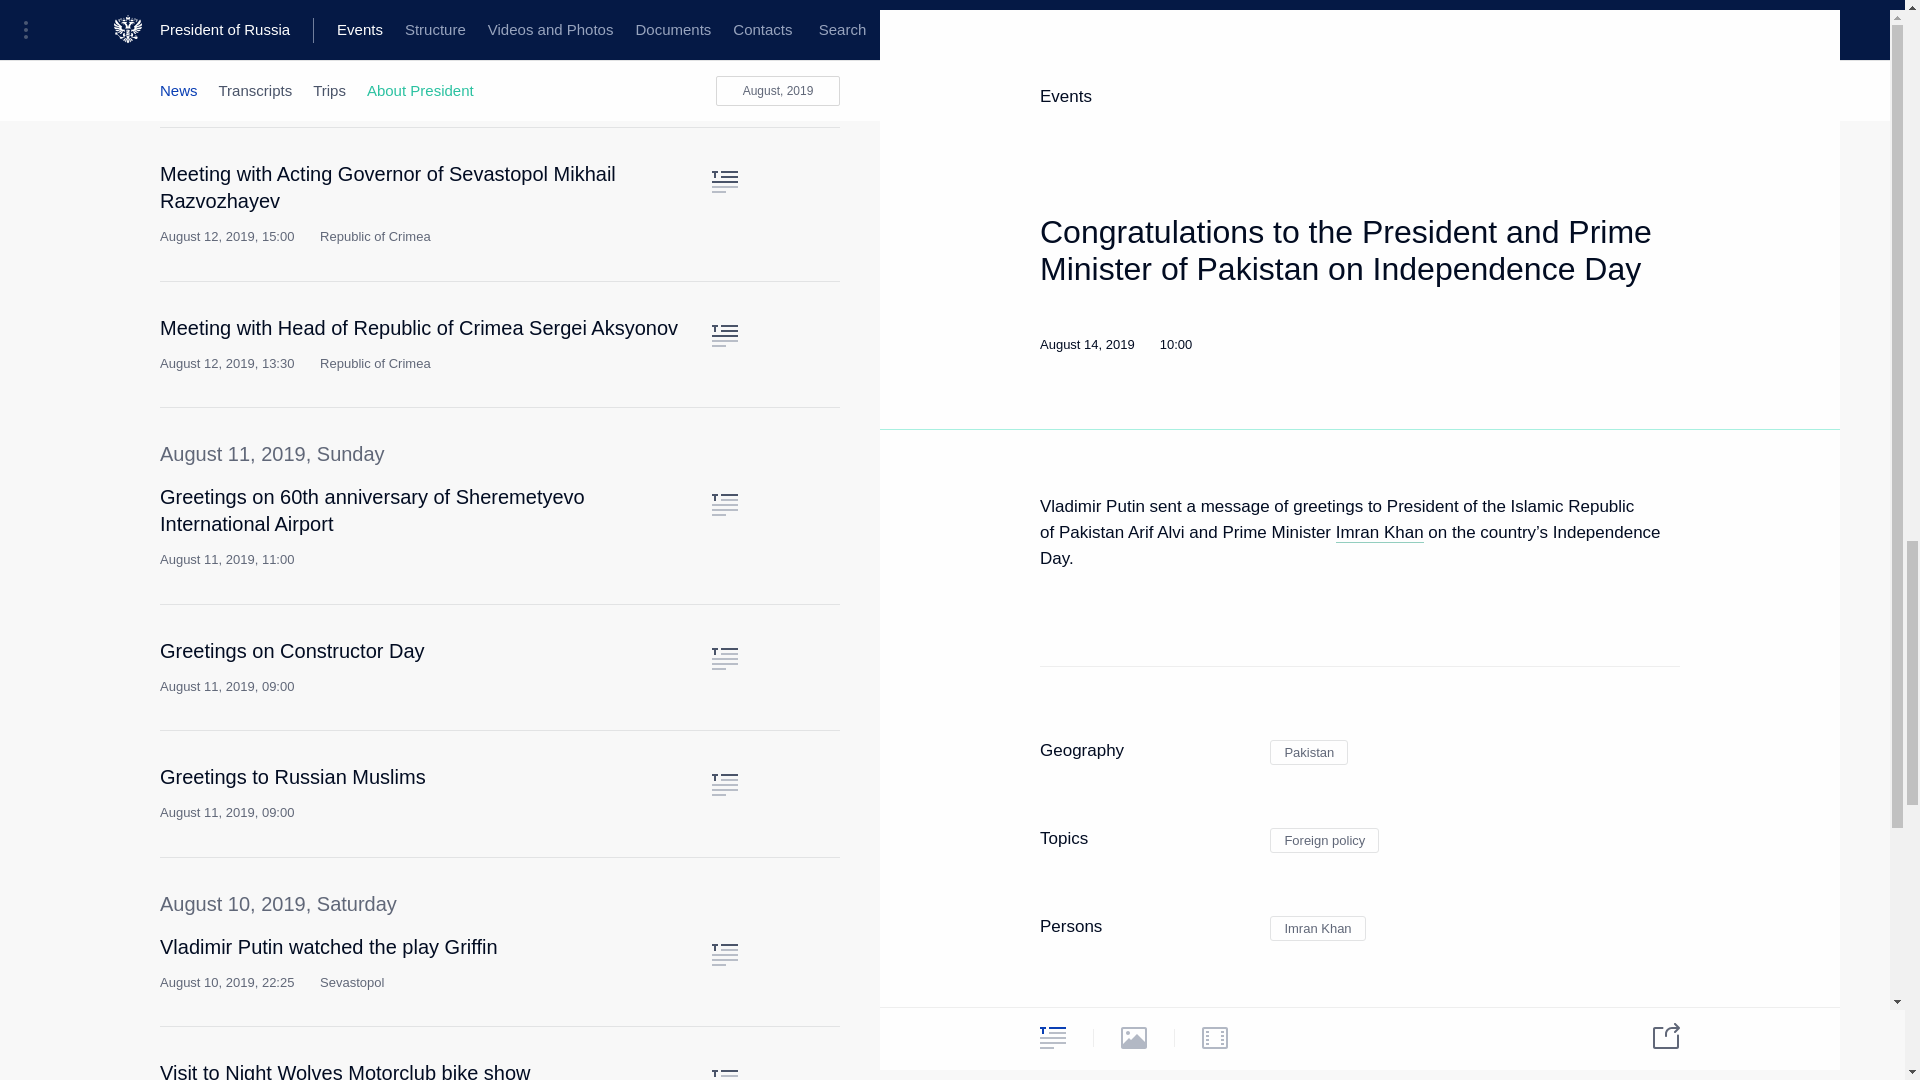 This screenshot has width=1920, height=1080. What do you see at coordinates (724, 336) in the screenshot?
I see `Text of the article` at bounding box center [724, 336].